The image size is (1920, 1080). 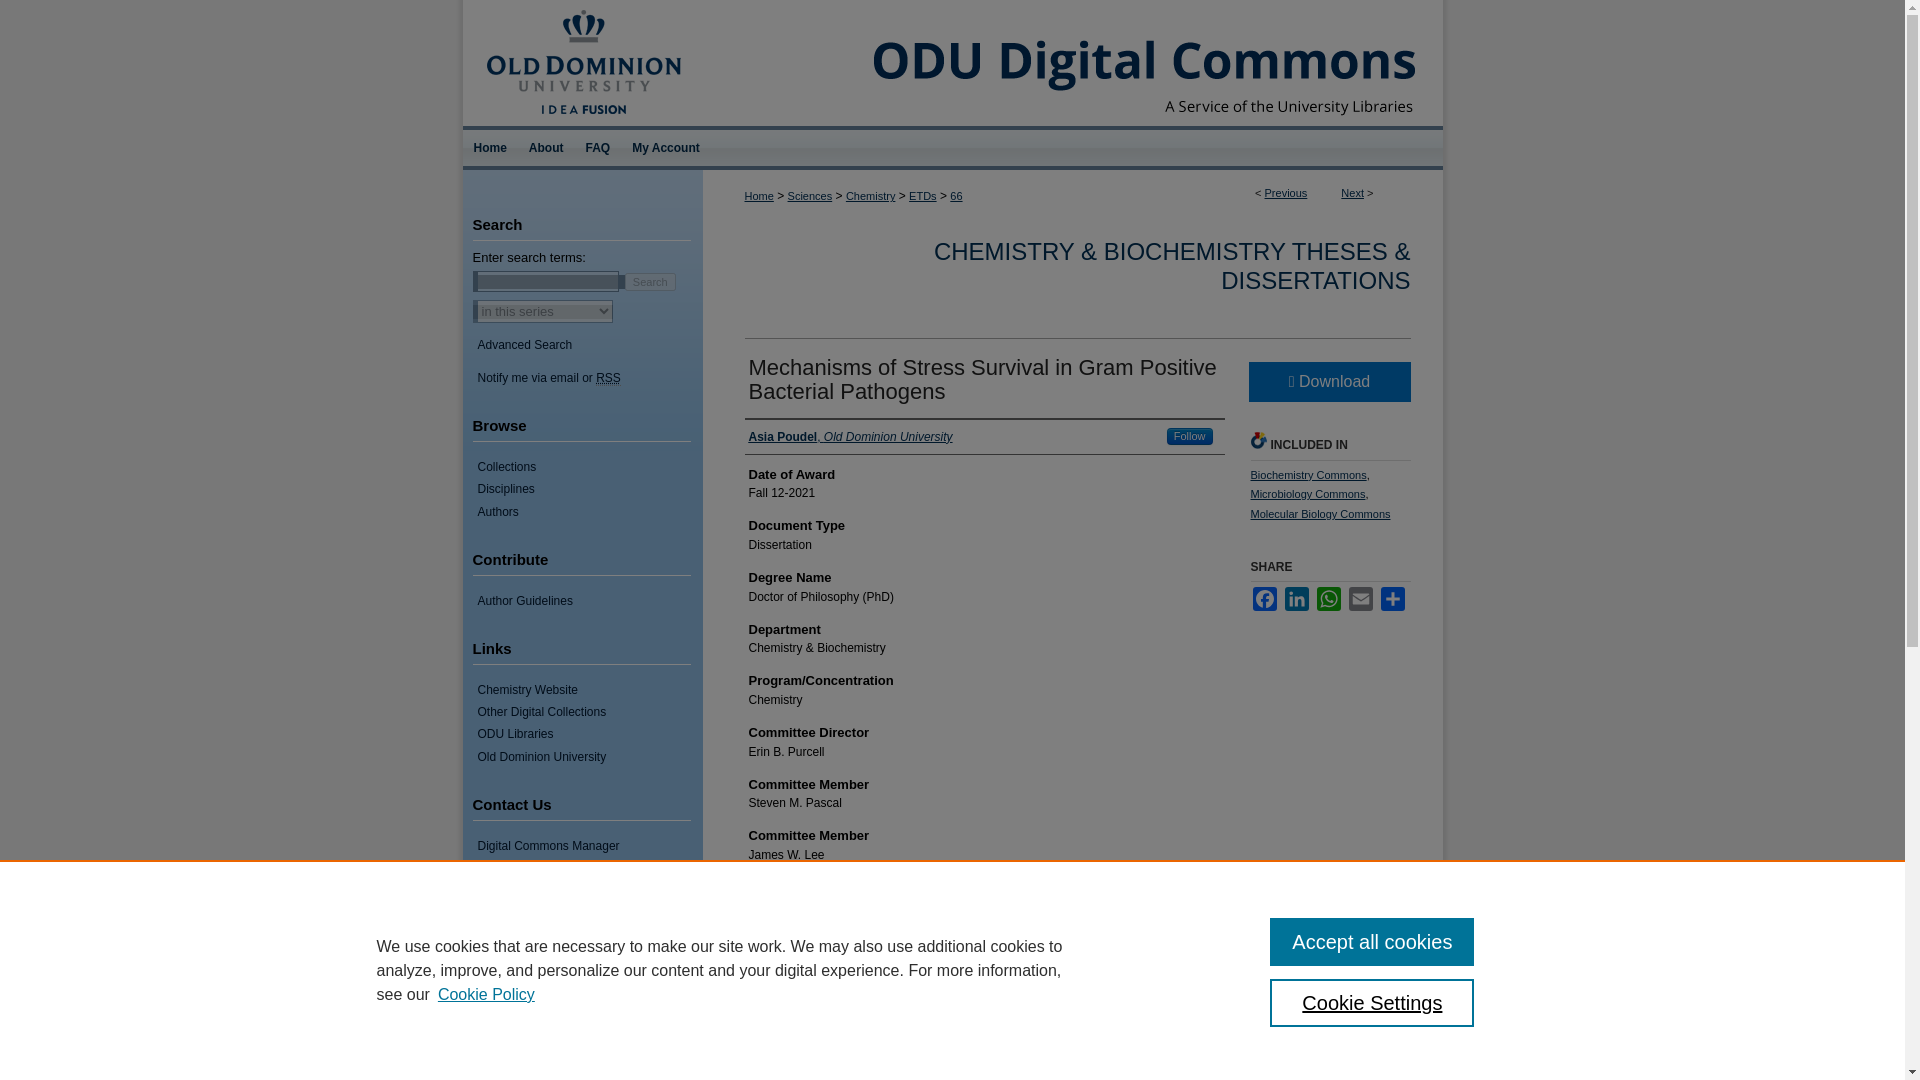 What do you see at coordinates (1190, 436) in the screenshot?
I see `Follow` at bounding box center [1190, 436].